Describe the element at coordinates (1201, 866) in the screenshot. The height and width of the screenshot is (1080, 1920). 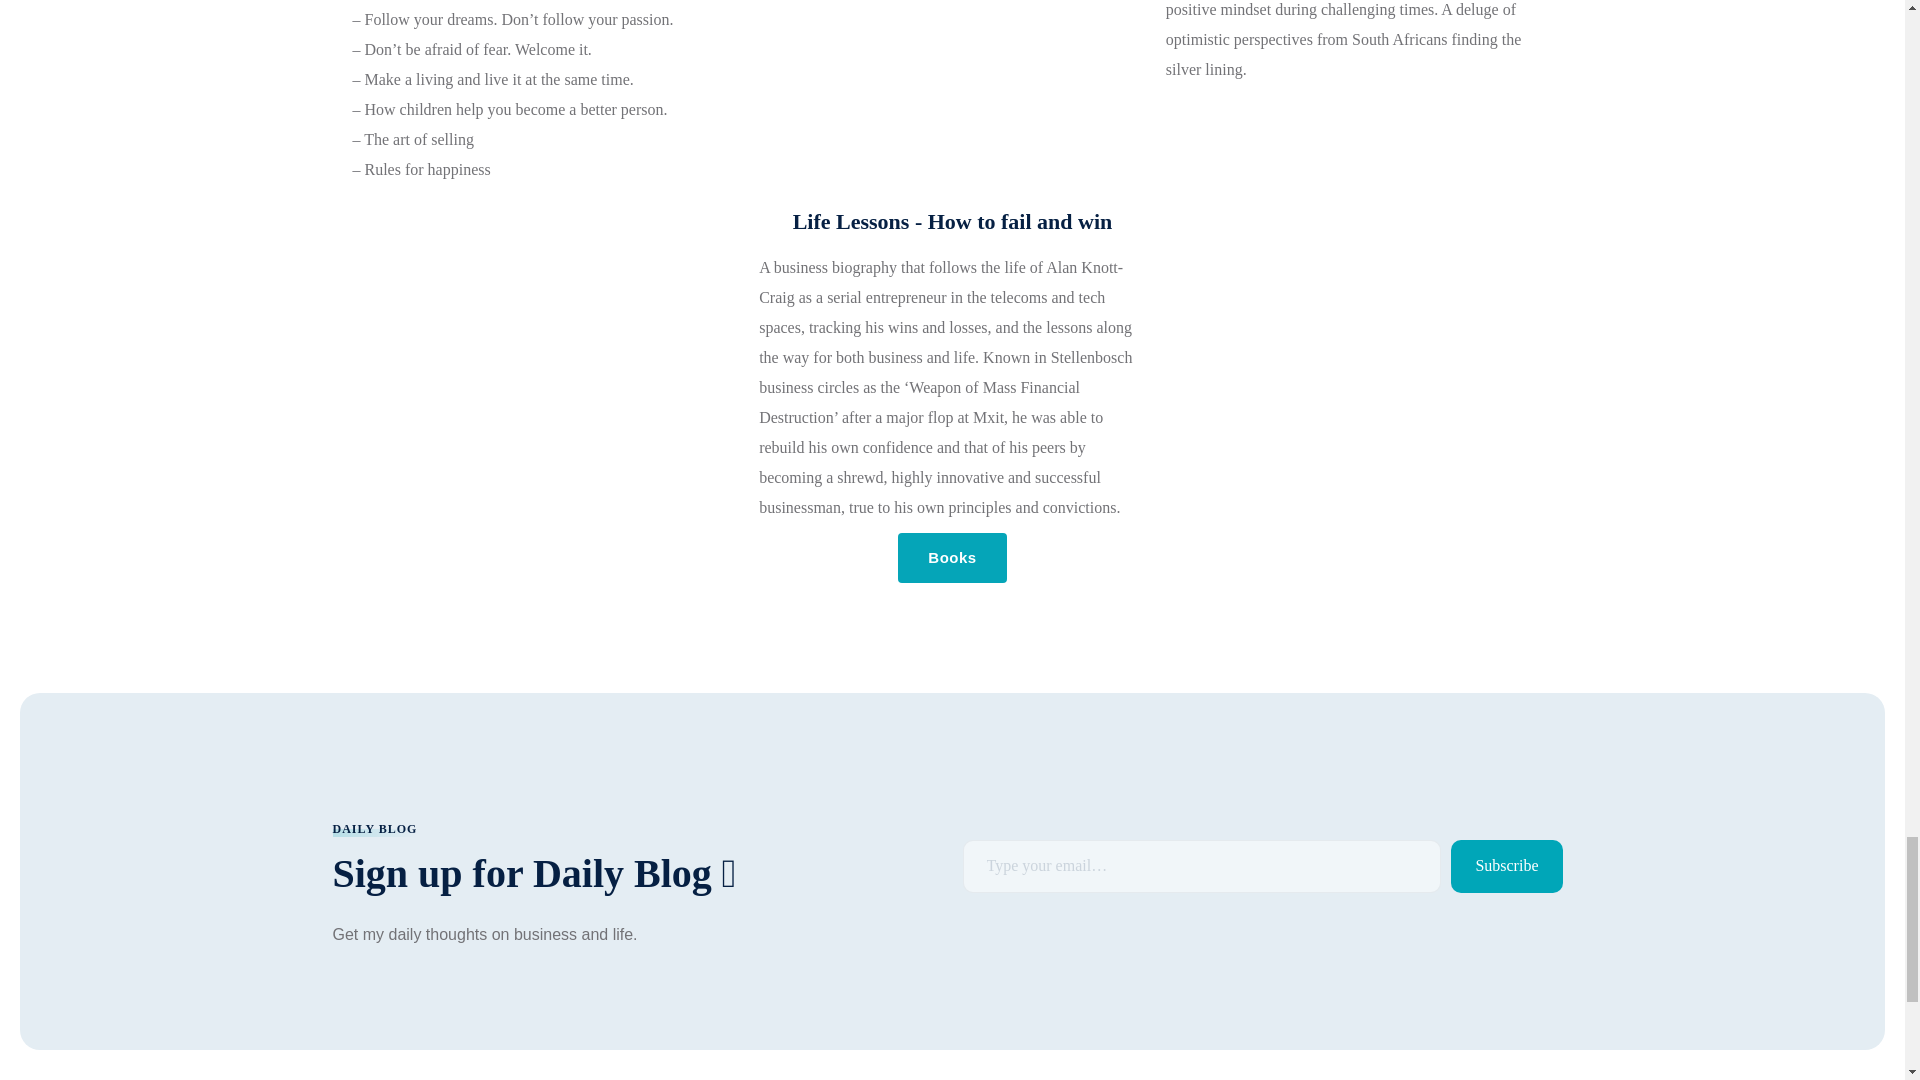
I see `Please fill in this field.` at that location.